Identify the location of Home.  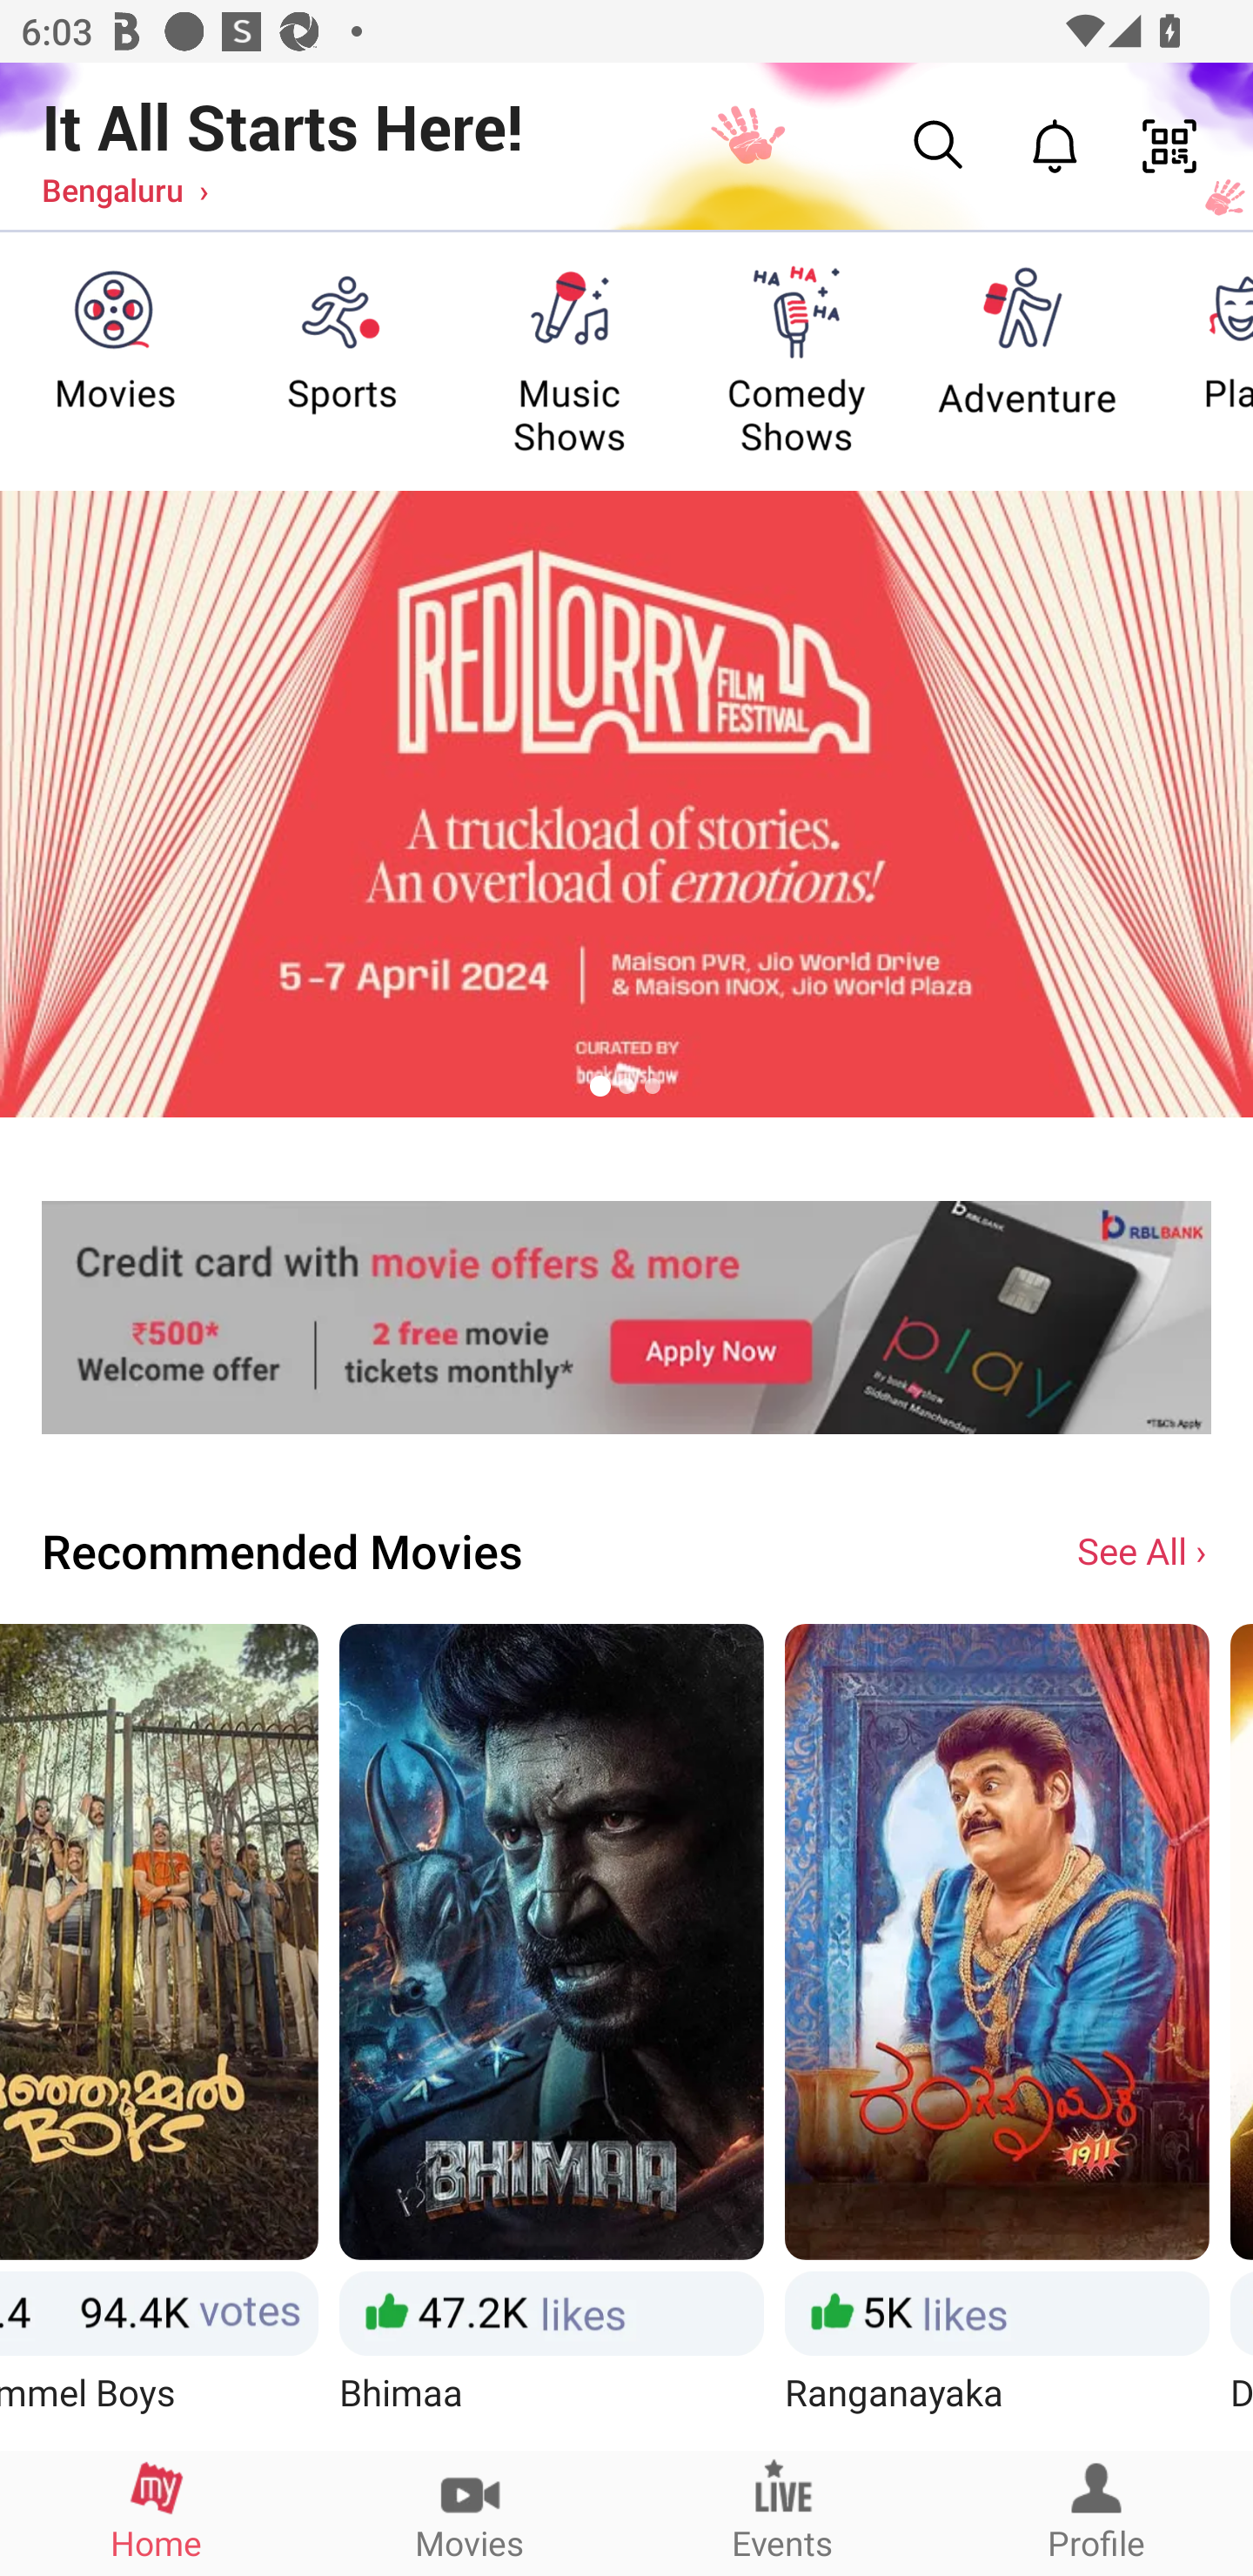
(157, 2512).